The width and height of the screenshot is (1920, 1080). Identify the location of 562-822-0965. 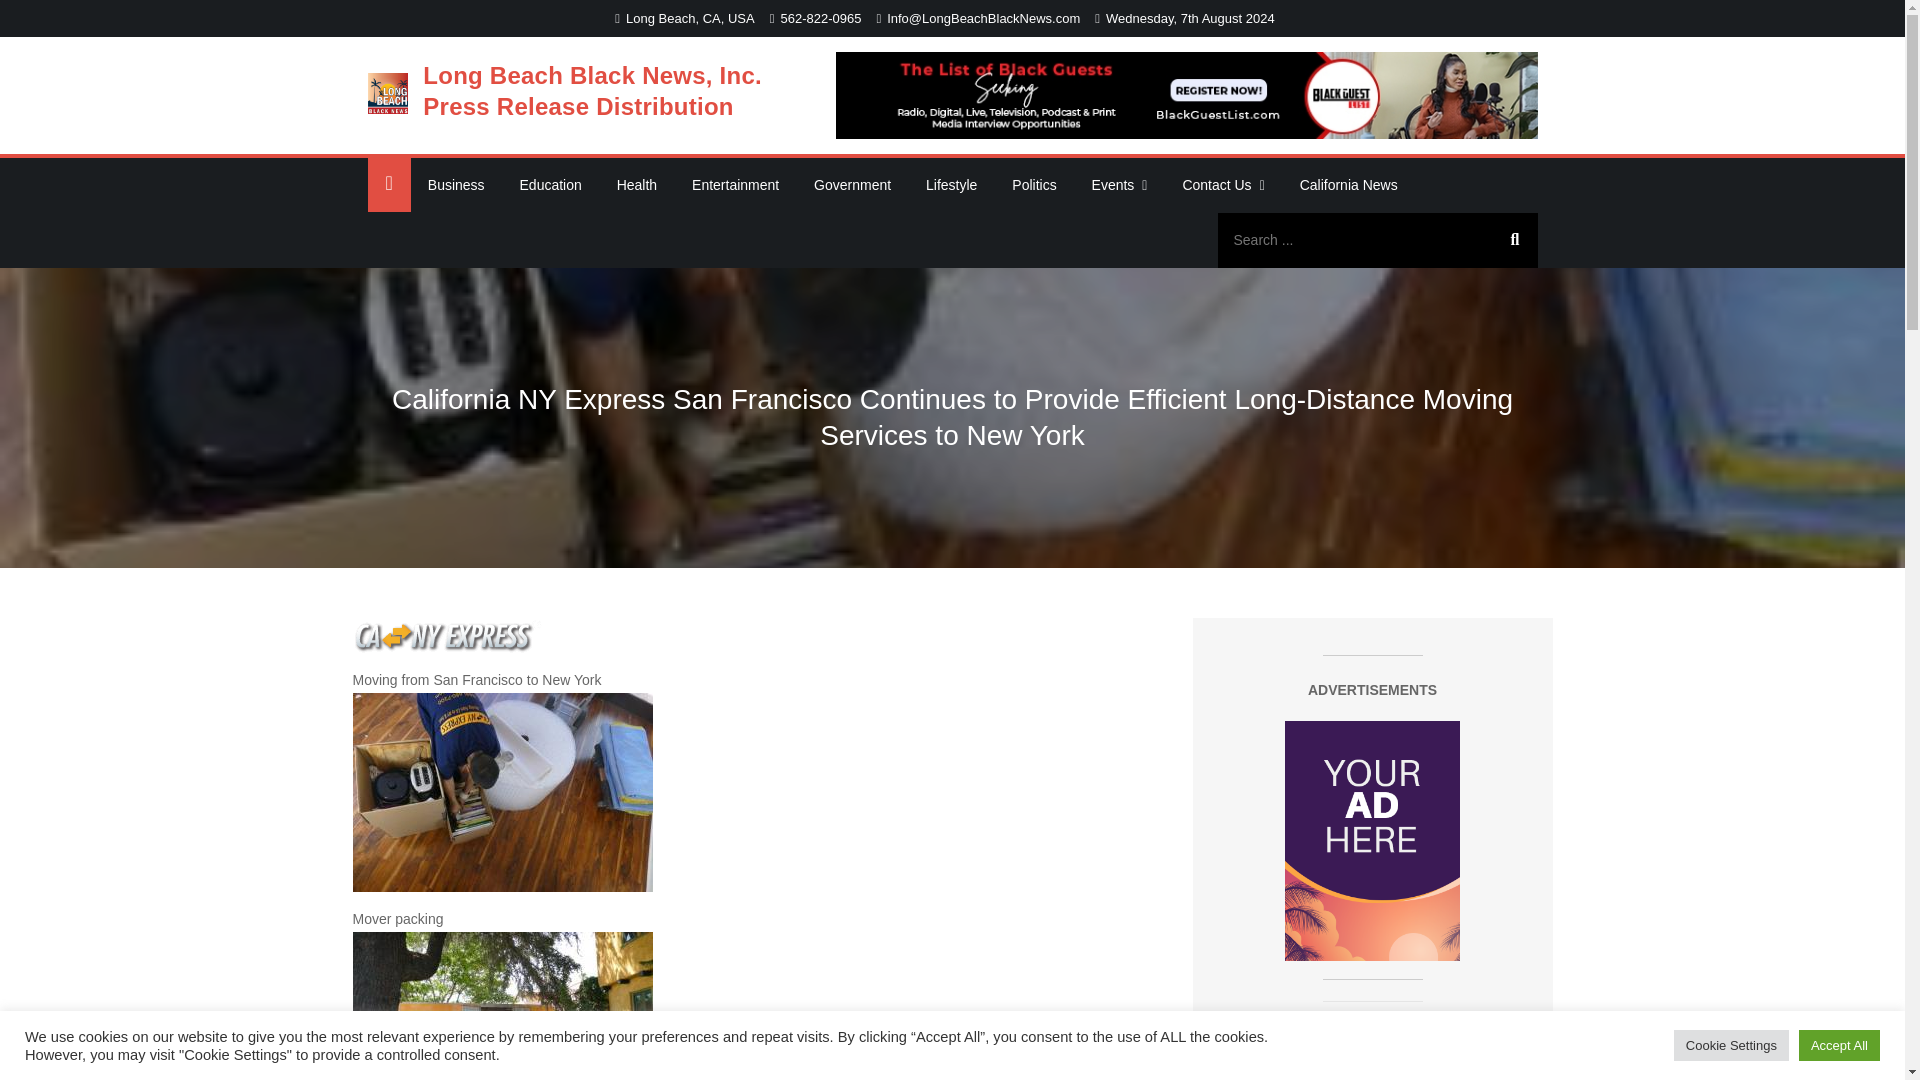
(816, 18).